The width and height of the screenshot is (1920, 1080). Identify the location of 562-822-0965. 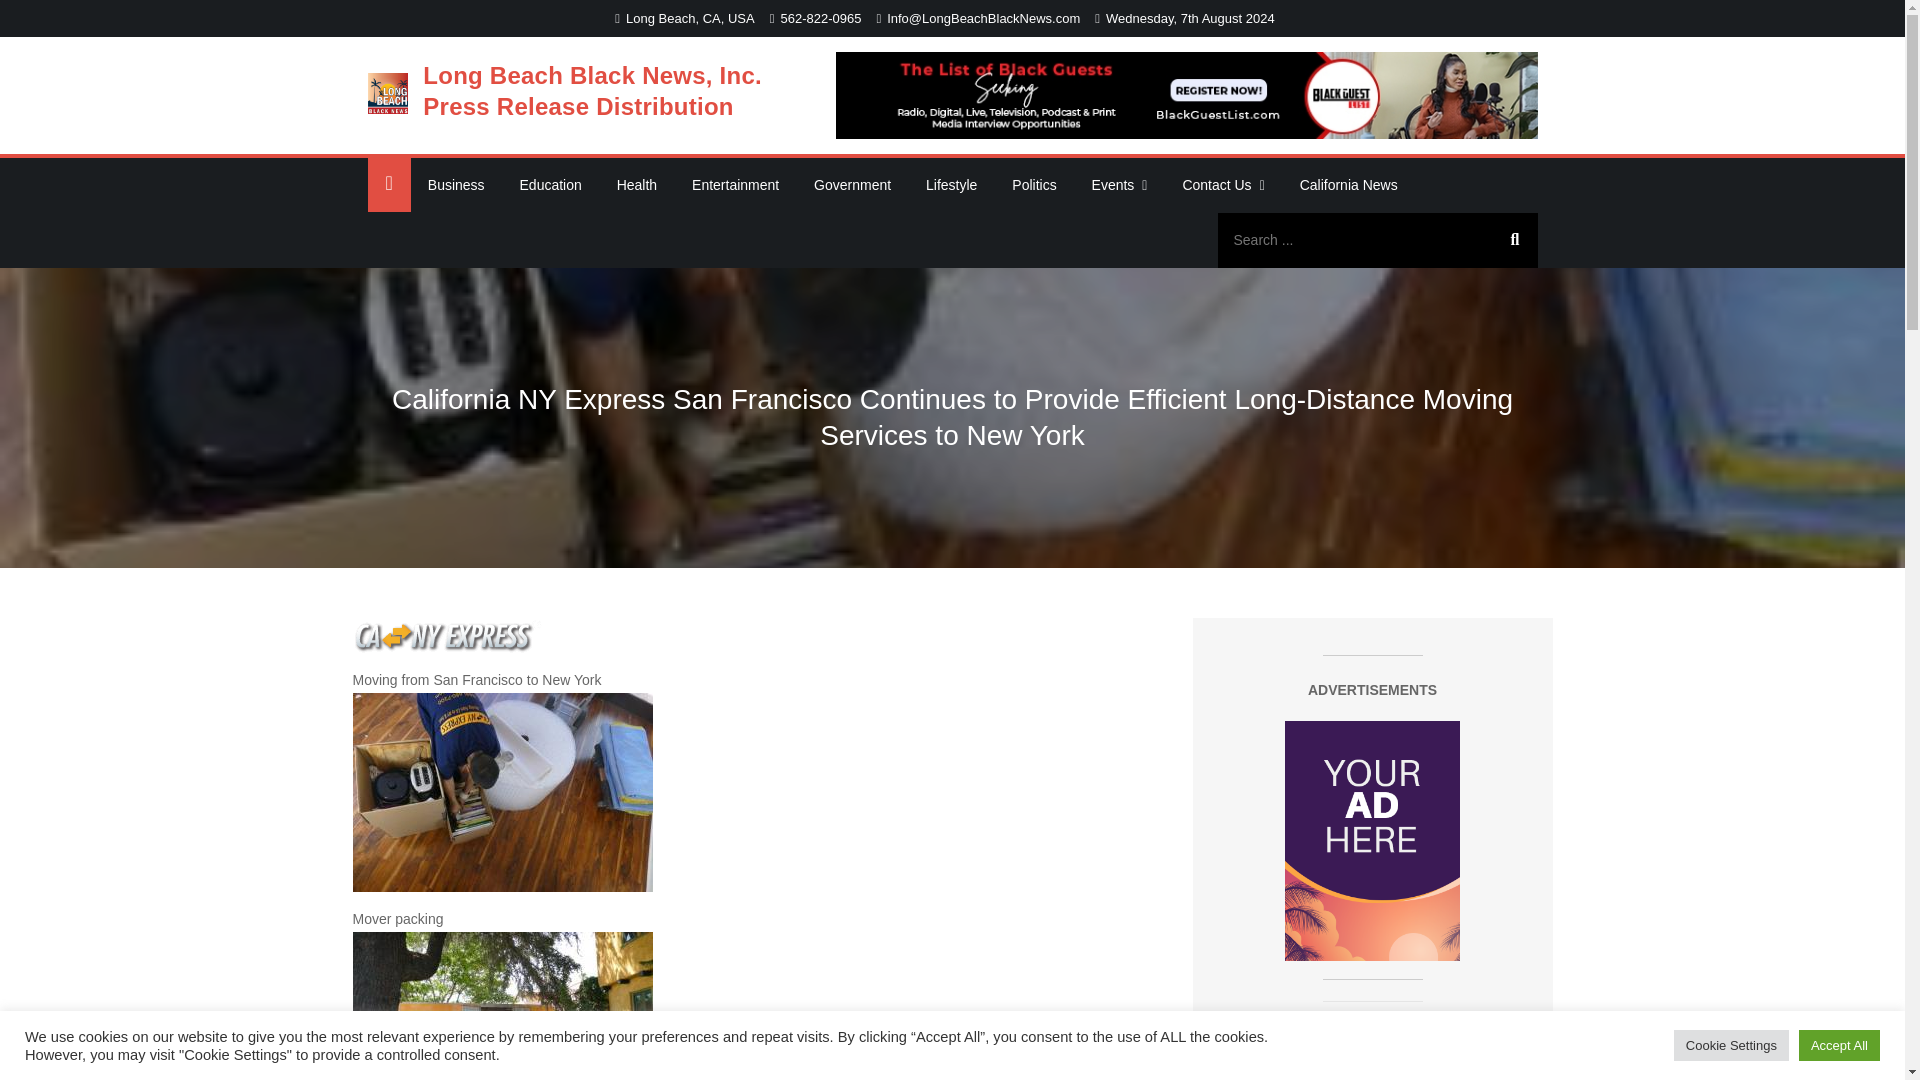
(816, 18).